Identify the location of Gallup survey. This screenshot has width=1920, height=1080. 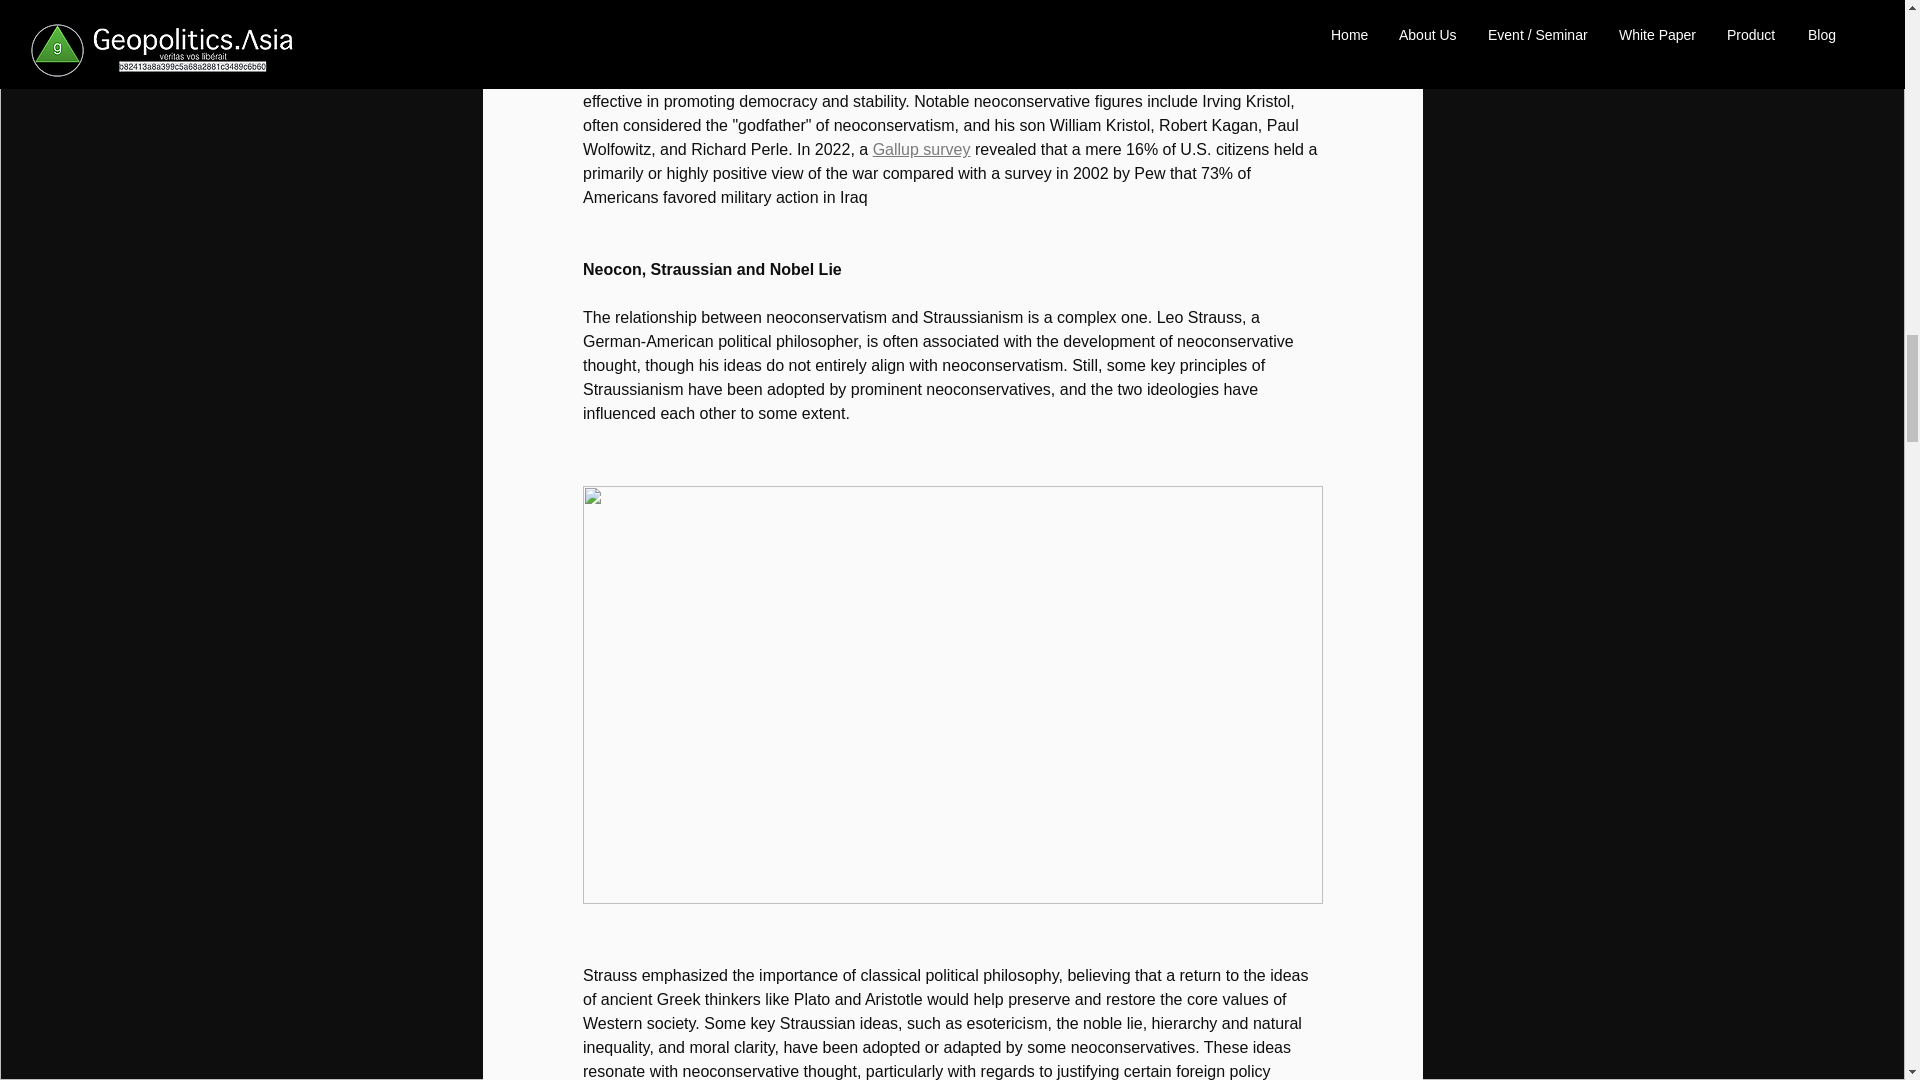
(920, 149).